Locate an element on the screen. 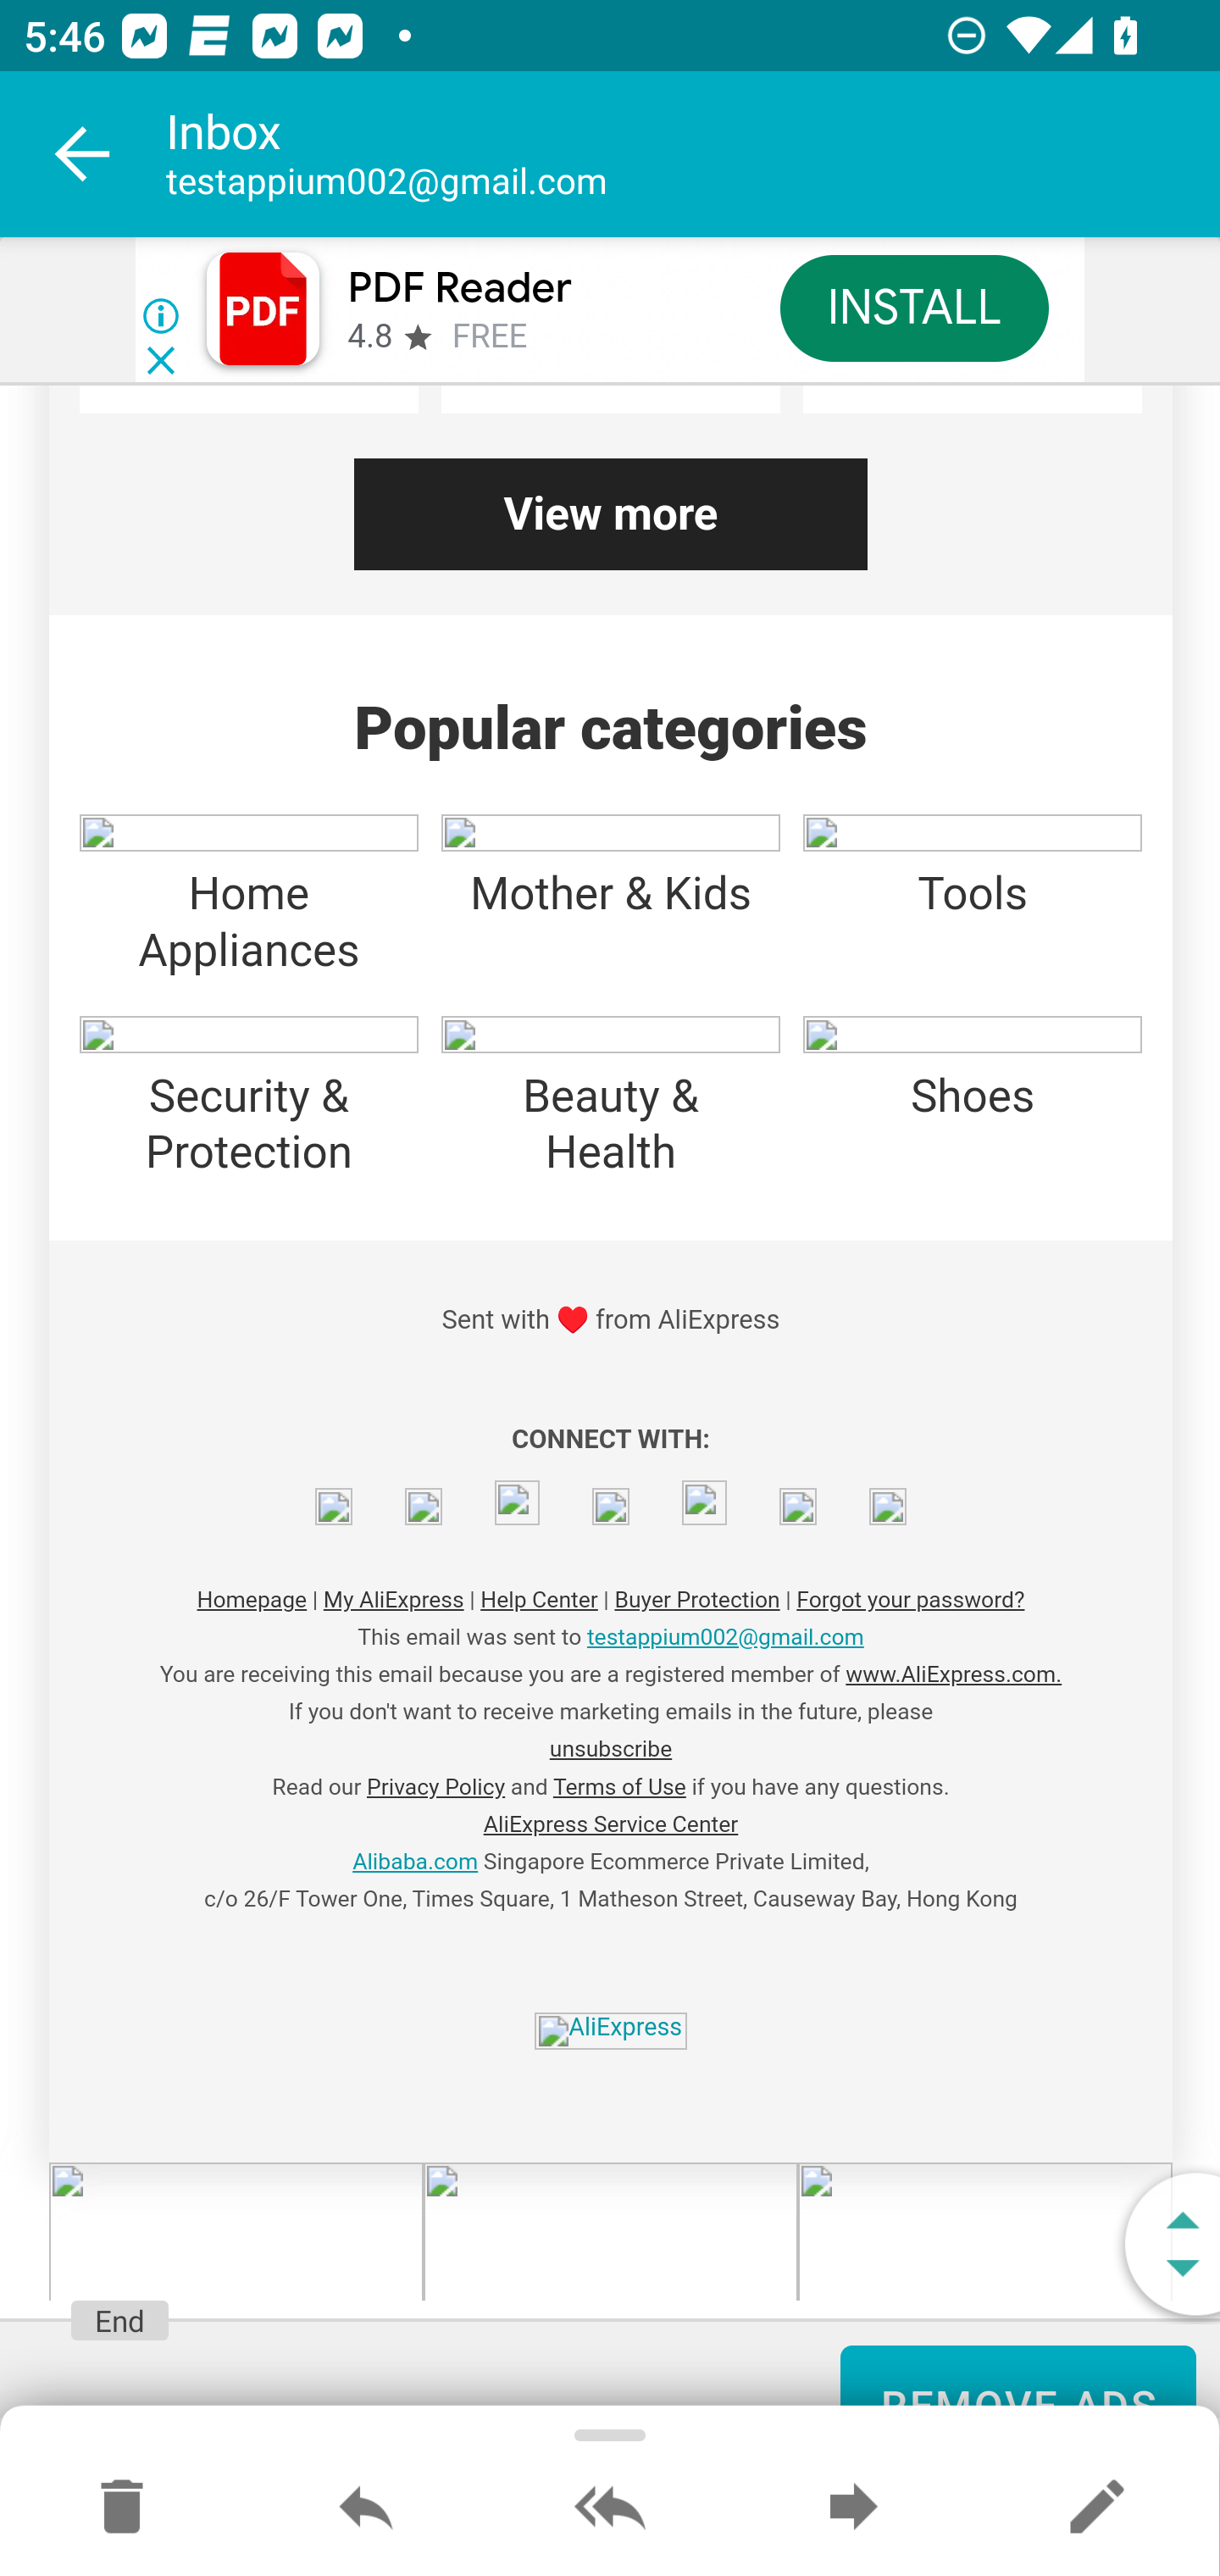 Image resolution: width=1220 pixels, height=2576 pixels. Forward is located at coordinates (853, 2508).